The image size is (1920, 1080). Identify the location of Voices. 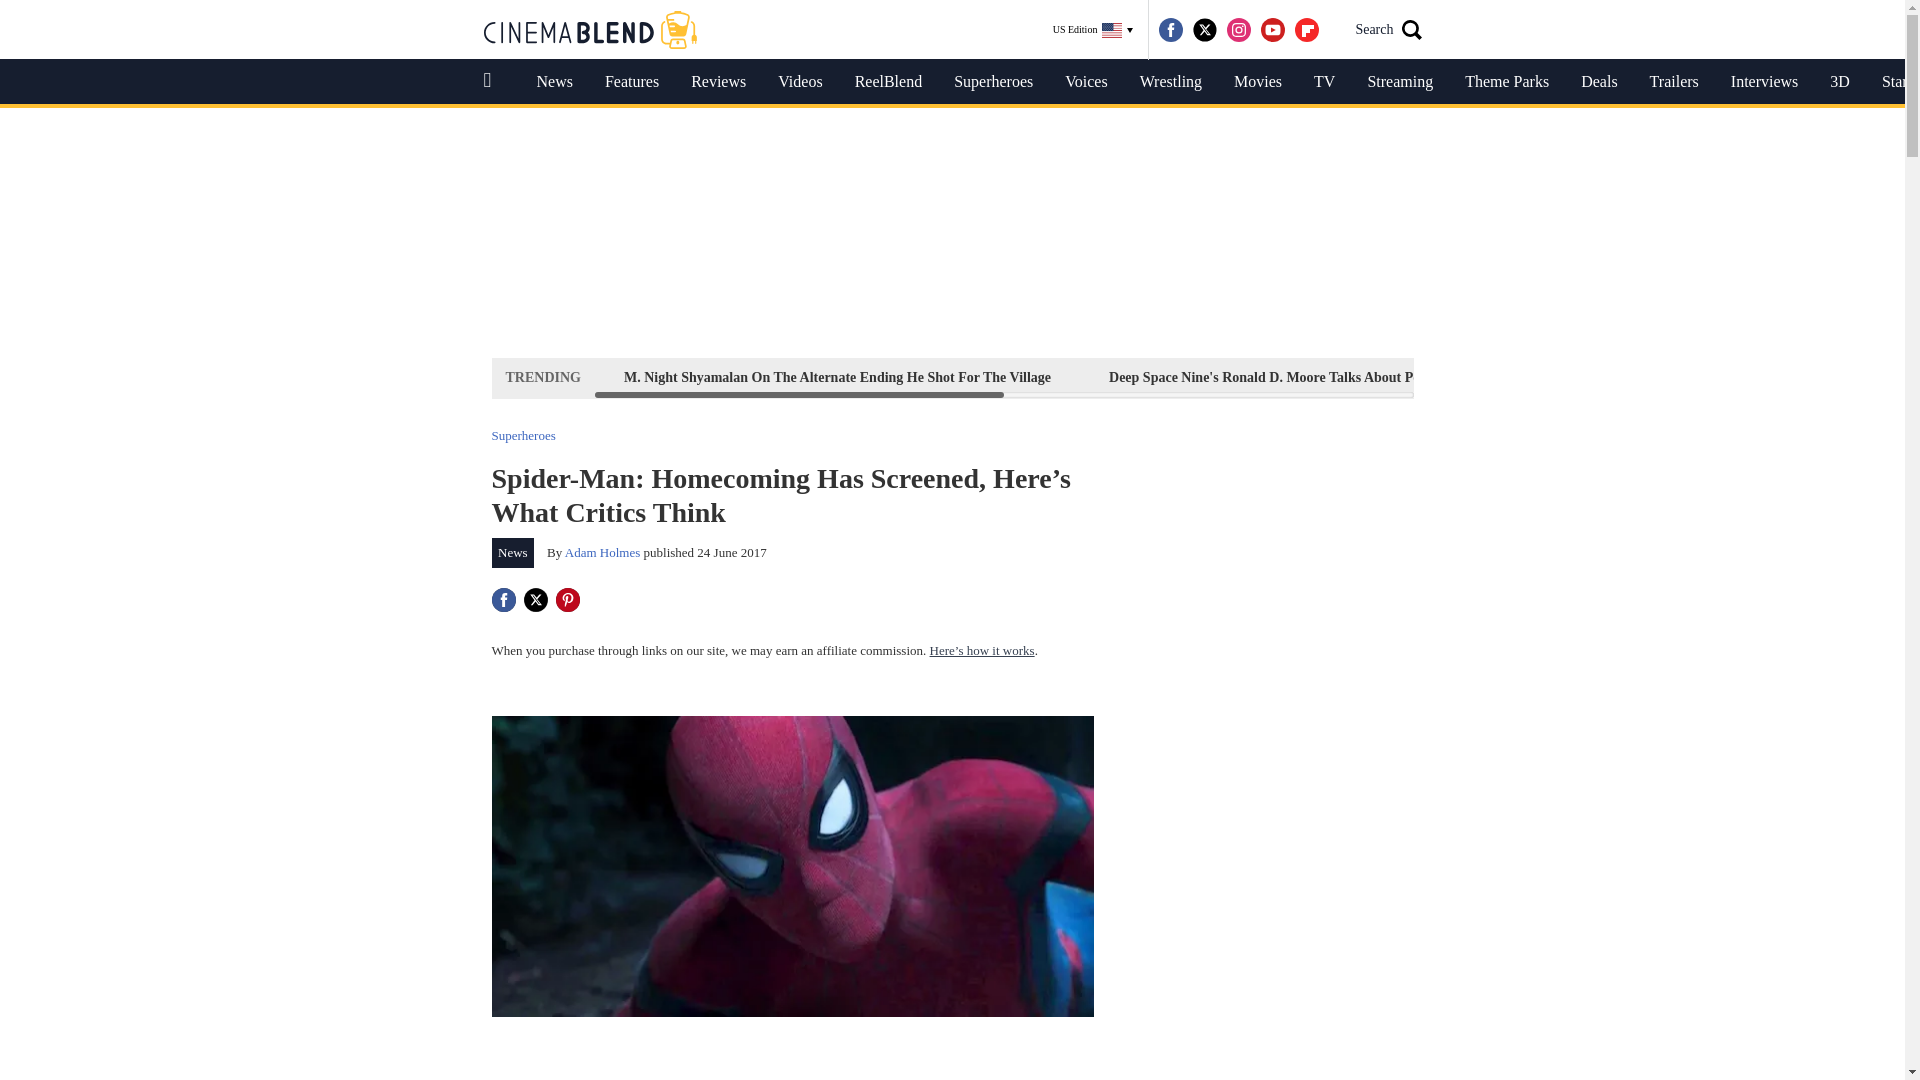
(1086, 82).